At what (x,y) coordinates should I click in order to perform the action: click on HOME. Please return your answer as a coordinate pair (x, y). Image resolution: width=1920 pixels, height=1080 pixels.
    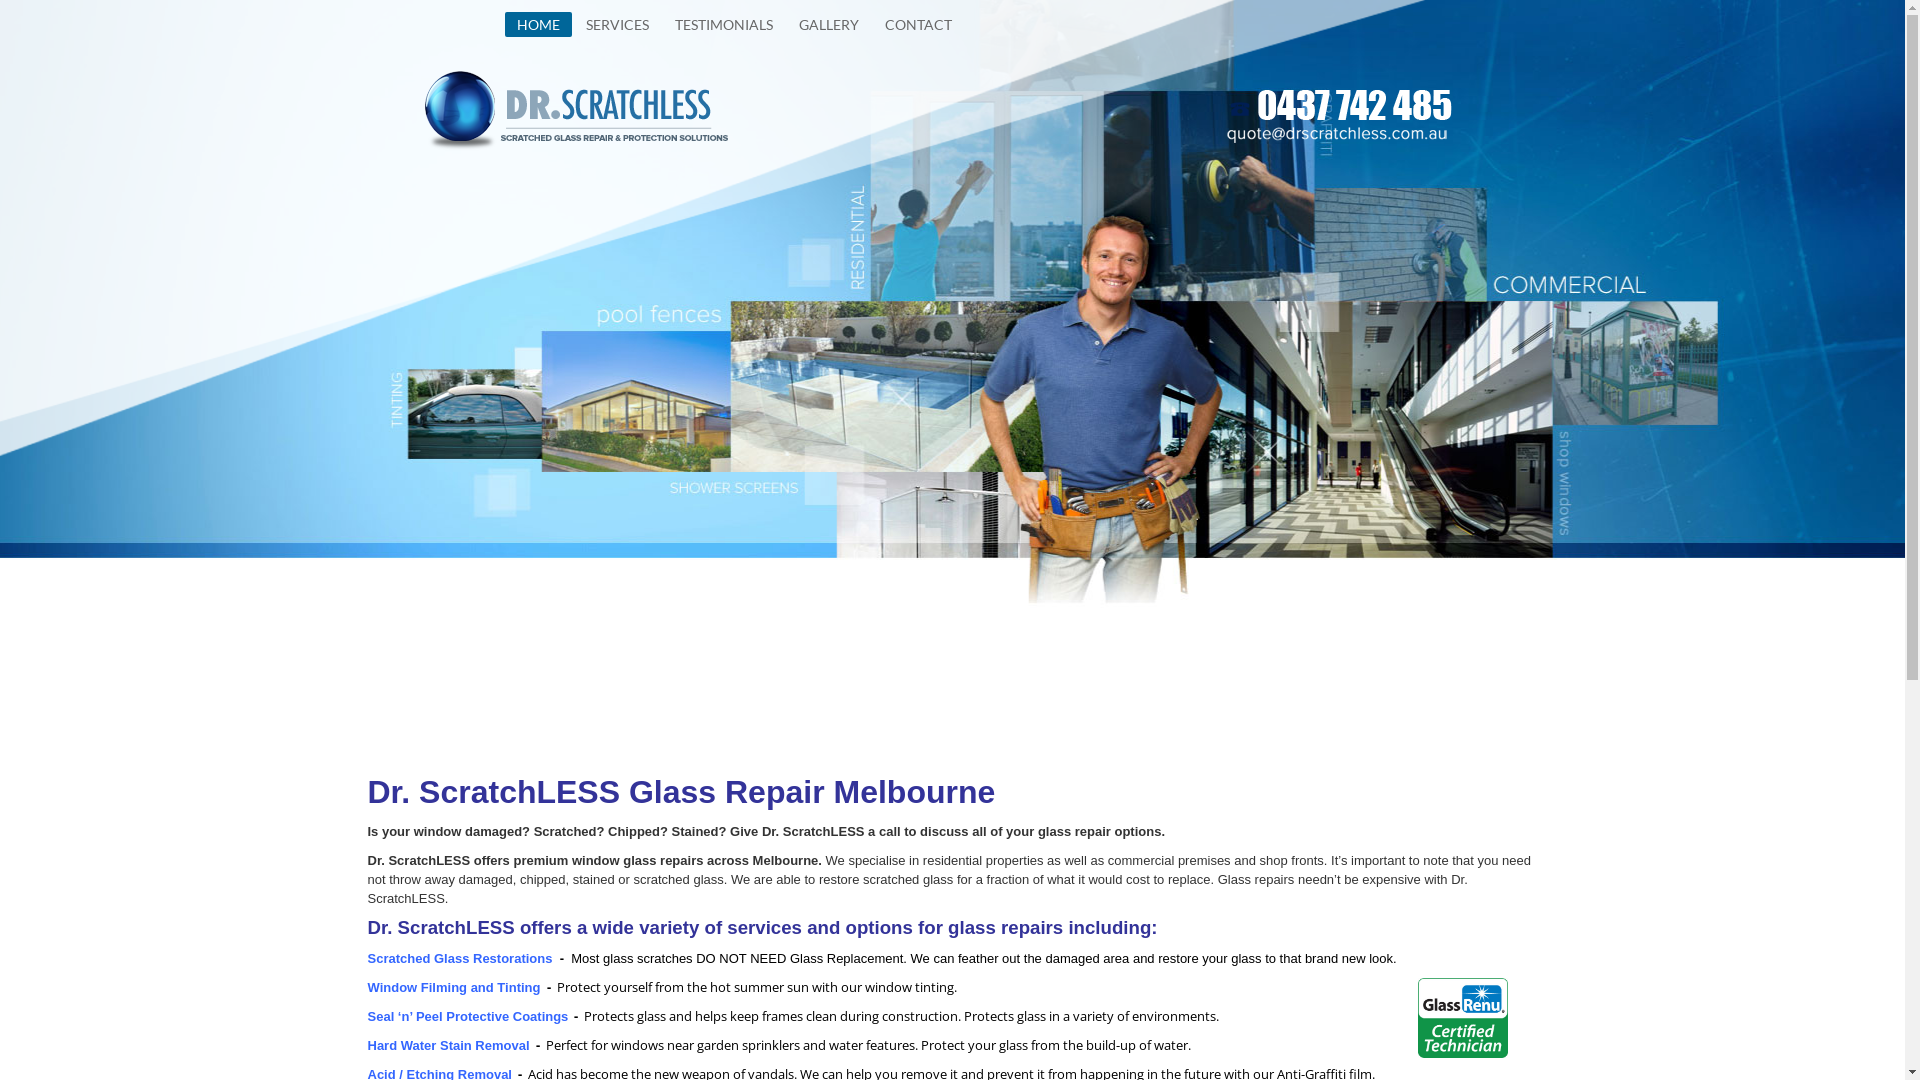
    Looking at the image, I should click on (538, 24).